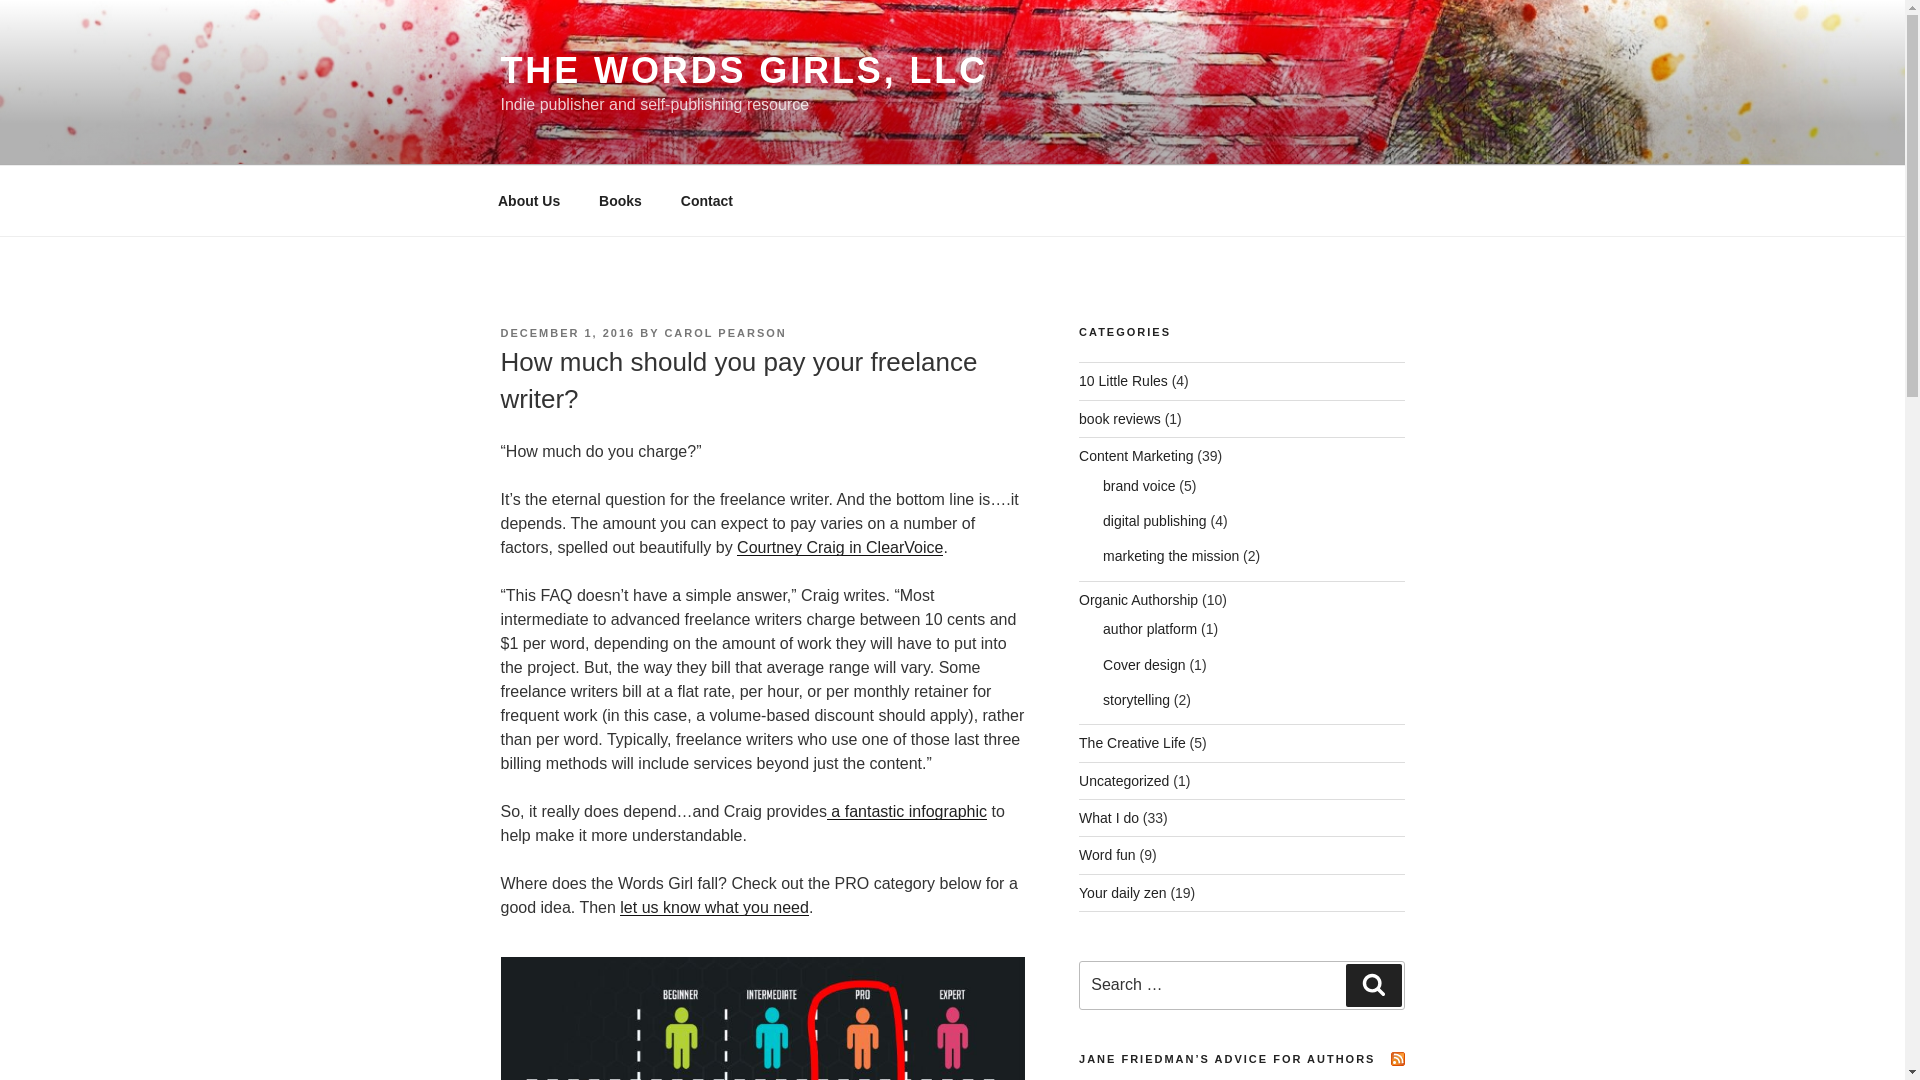  I want to click on digital publishing, so click(1154, 521).